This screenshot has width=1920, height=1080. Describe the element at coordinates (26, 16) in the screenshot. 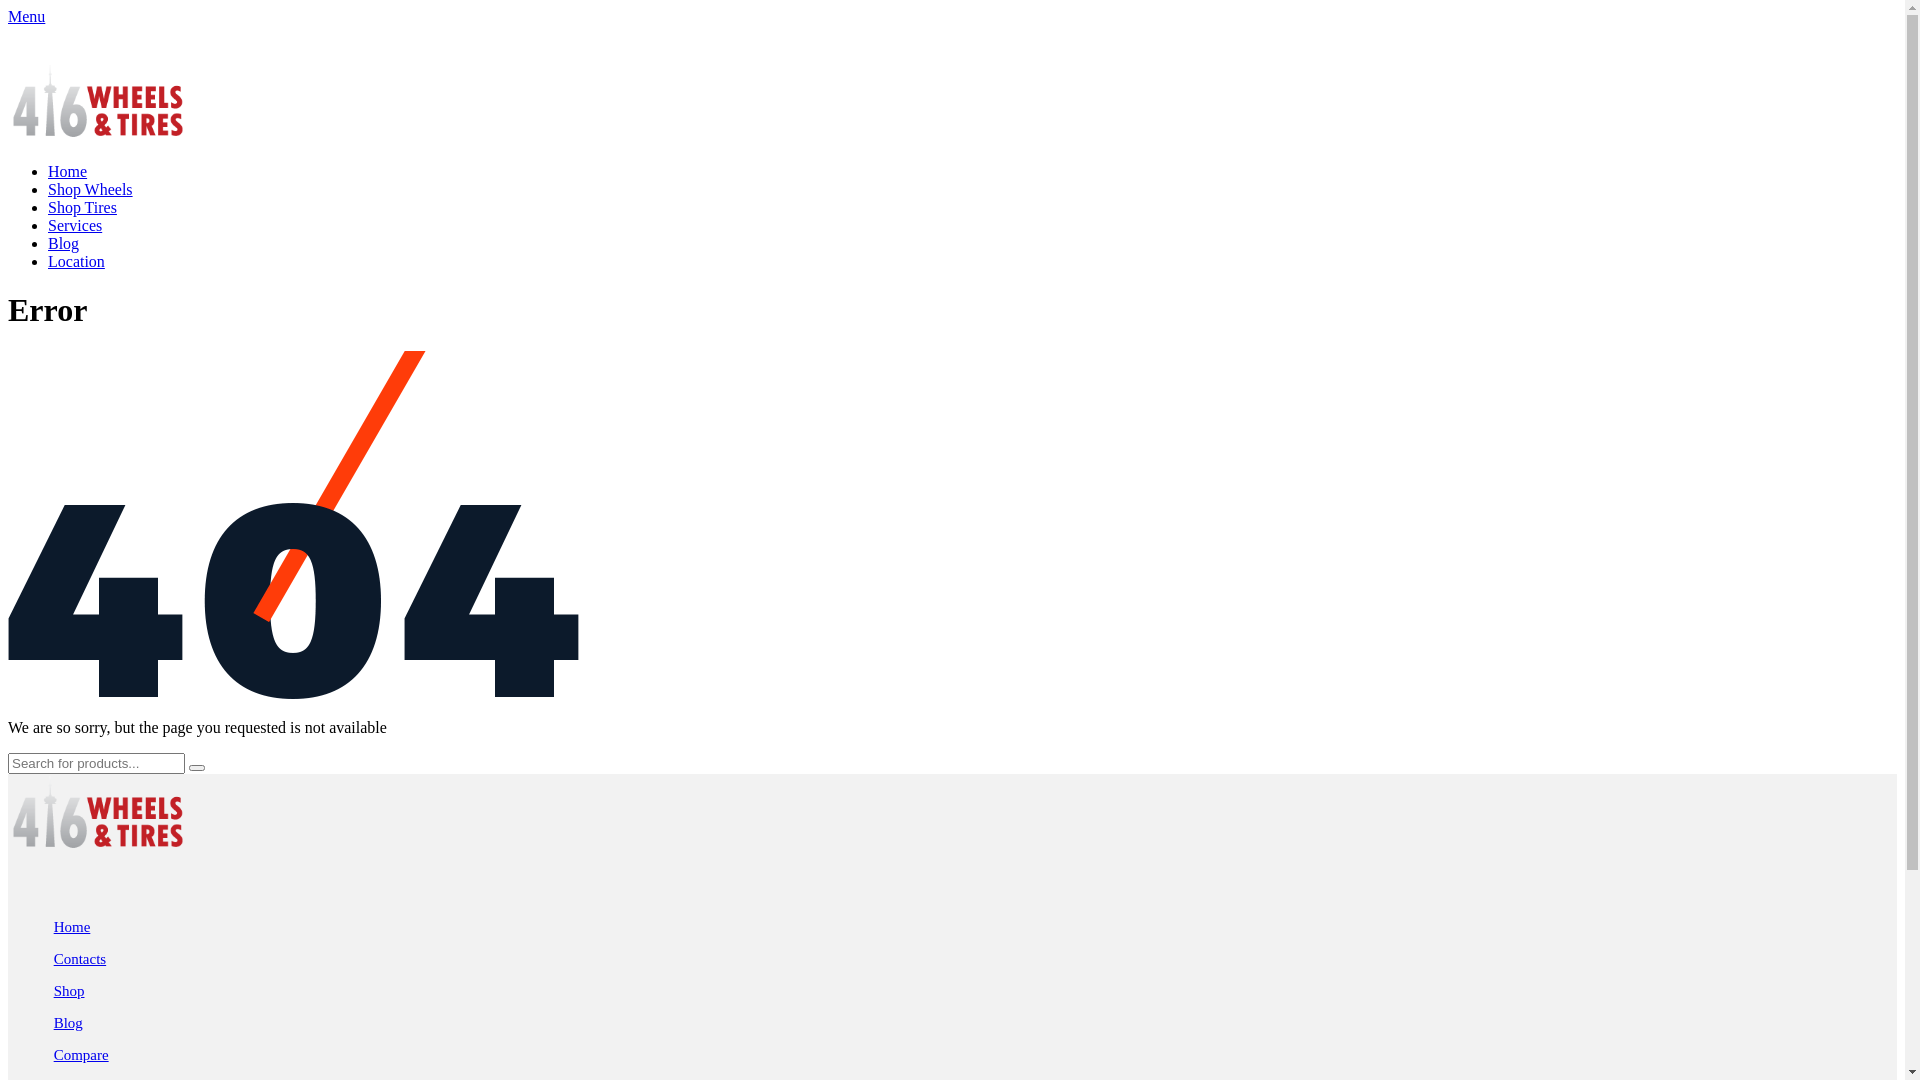

I see `Menu` at that location.